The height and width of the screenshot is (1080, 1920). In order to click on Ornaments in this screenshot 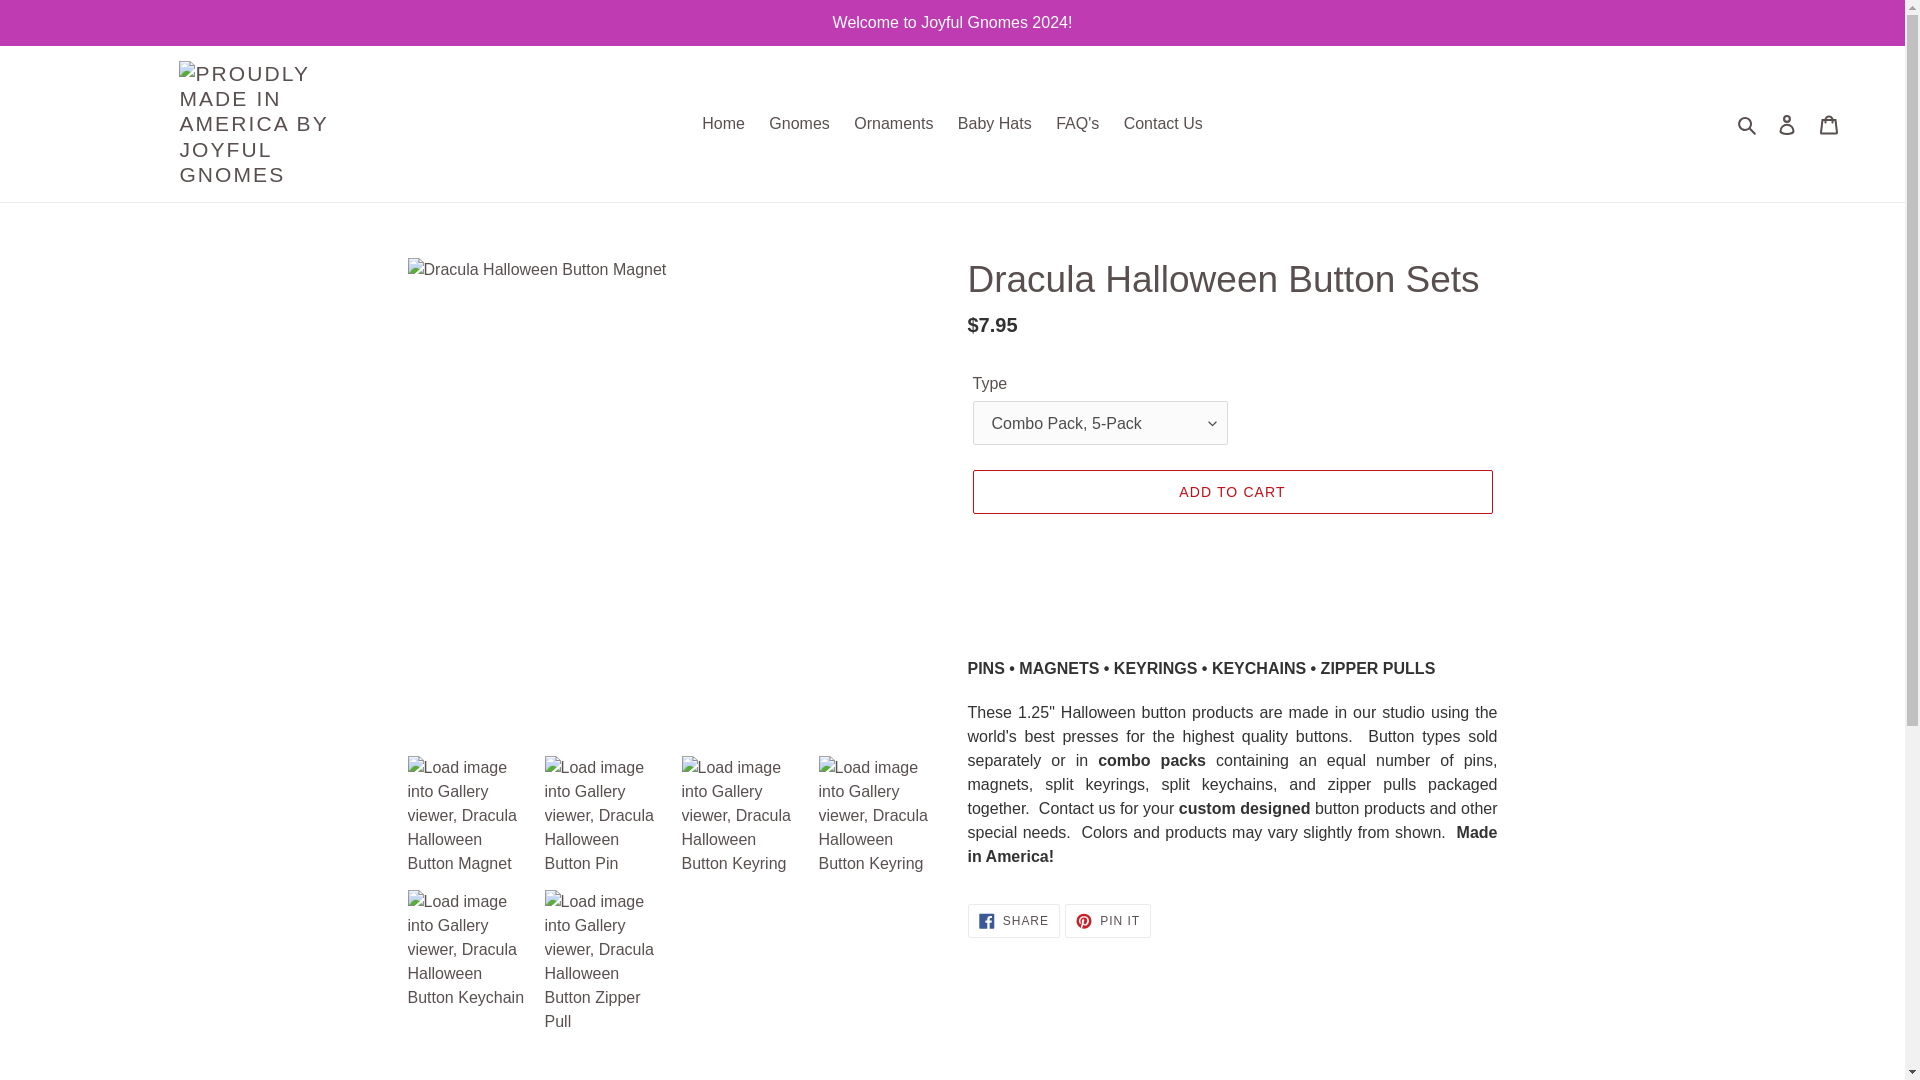, I will do `click(893, 124)`.